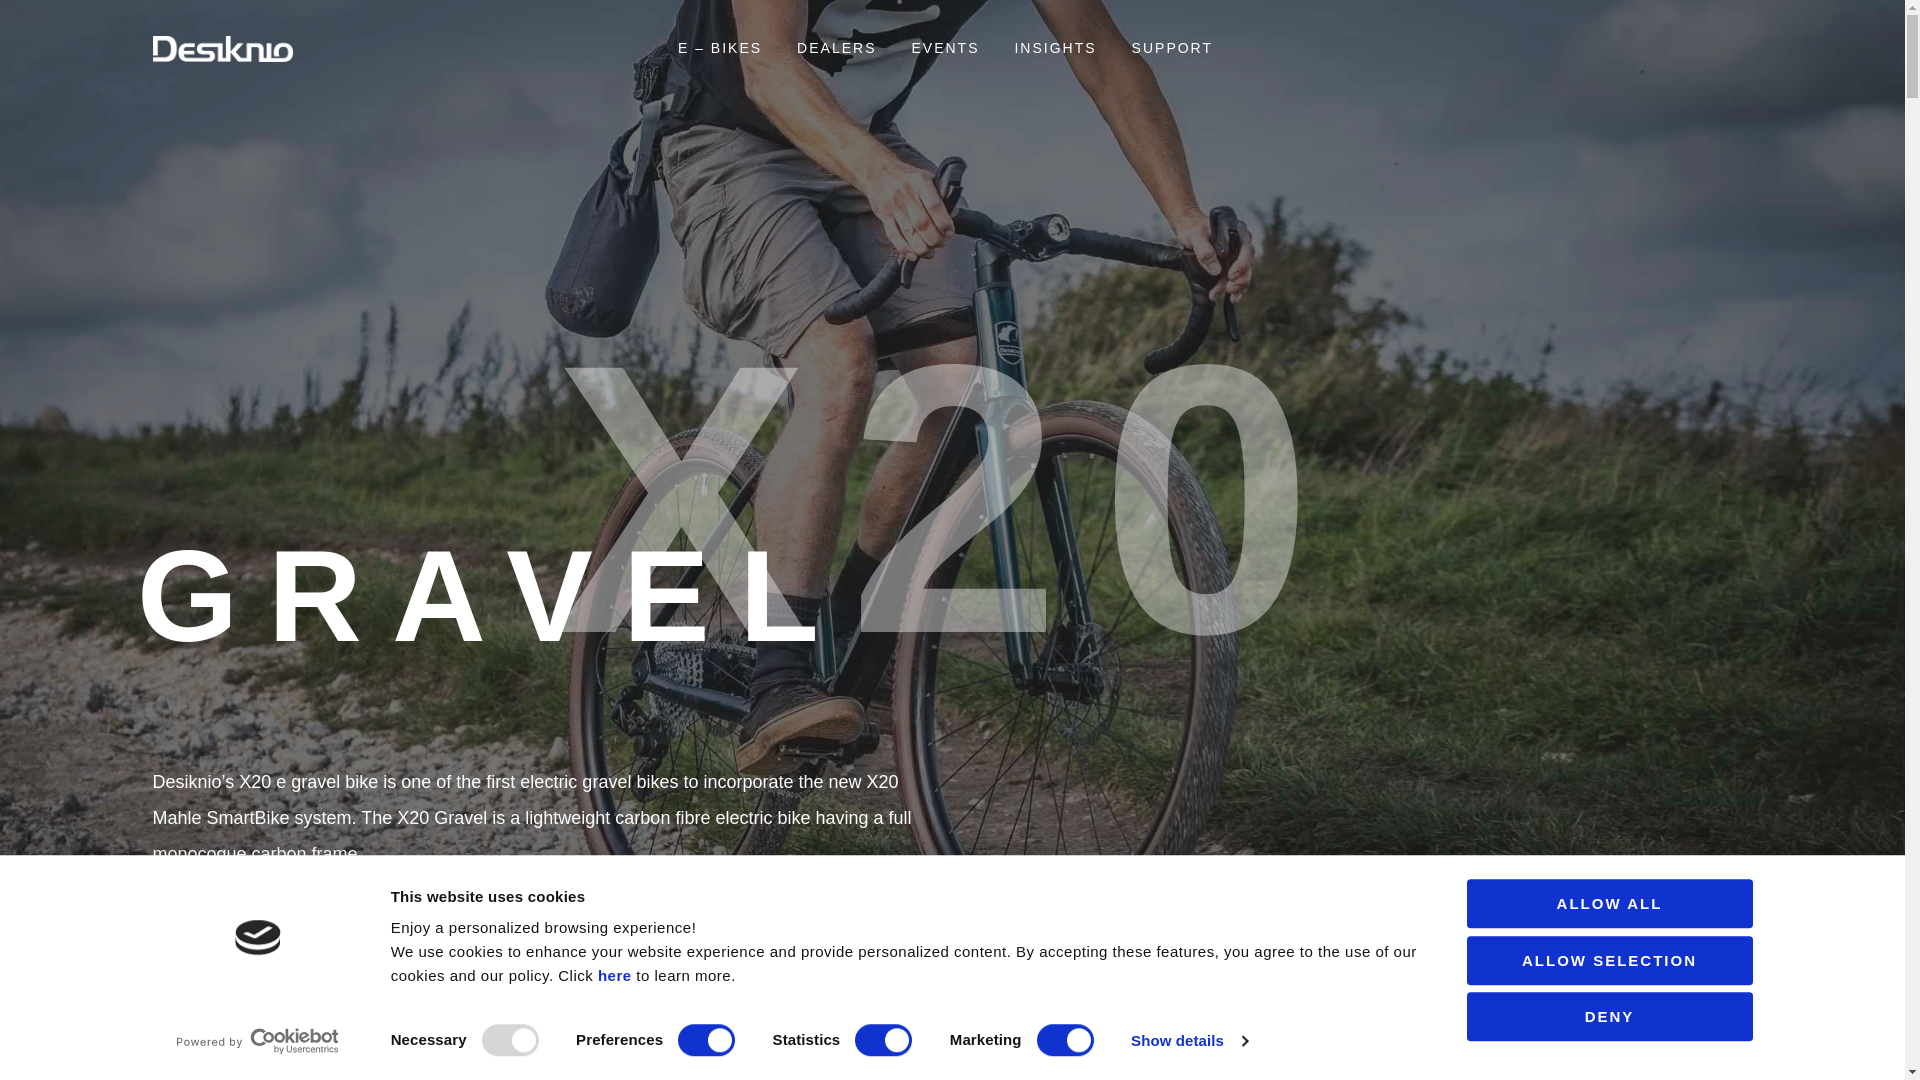 The image size is (1920, 1080). Describe the element at coordinates (614, 974) in the screenshot. I see `here` at that location.